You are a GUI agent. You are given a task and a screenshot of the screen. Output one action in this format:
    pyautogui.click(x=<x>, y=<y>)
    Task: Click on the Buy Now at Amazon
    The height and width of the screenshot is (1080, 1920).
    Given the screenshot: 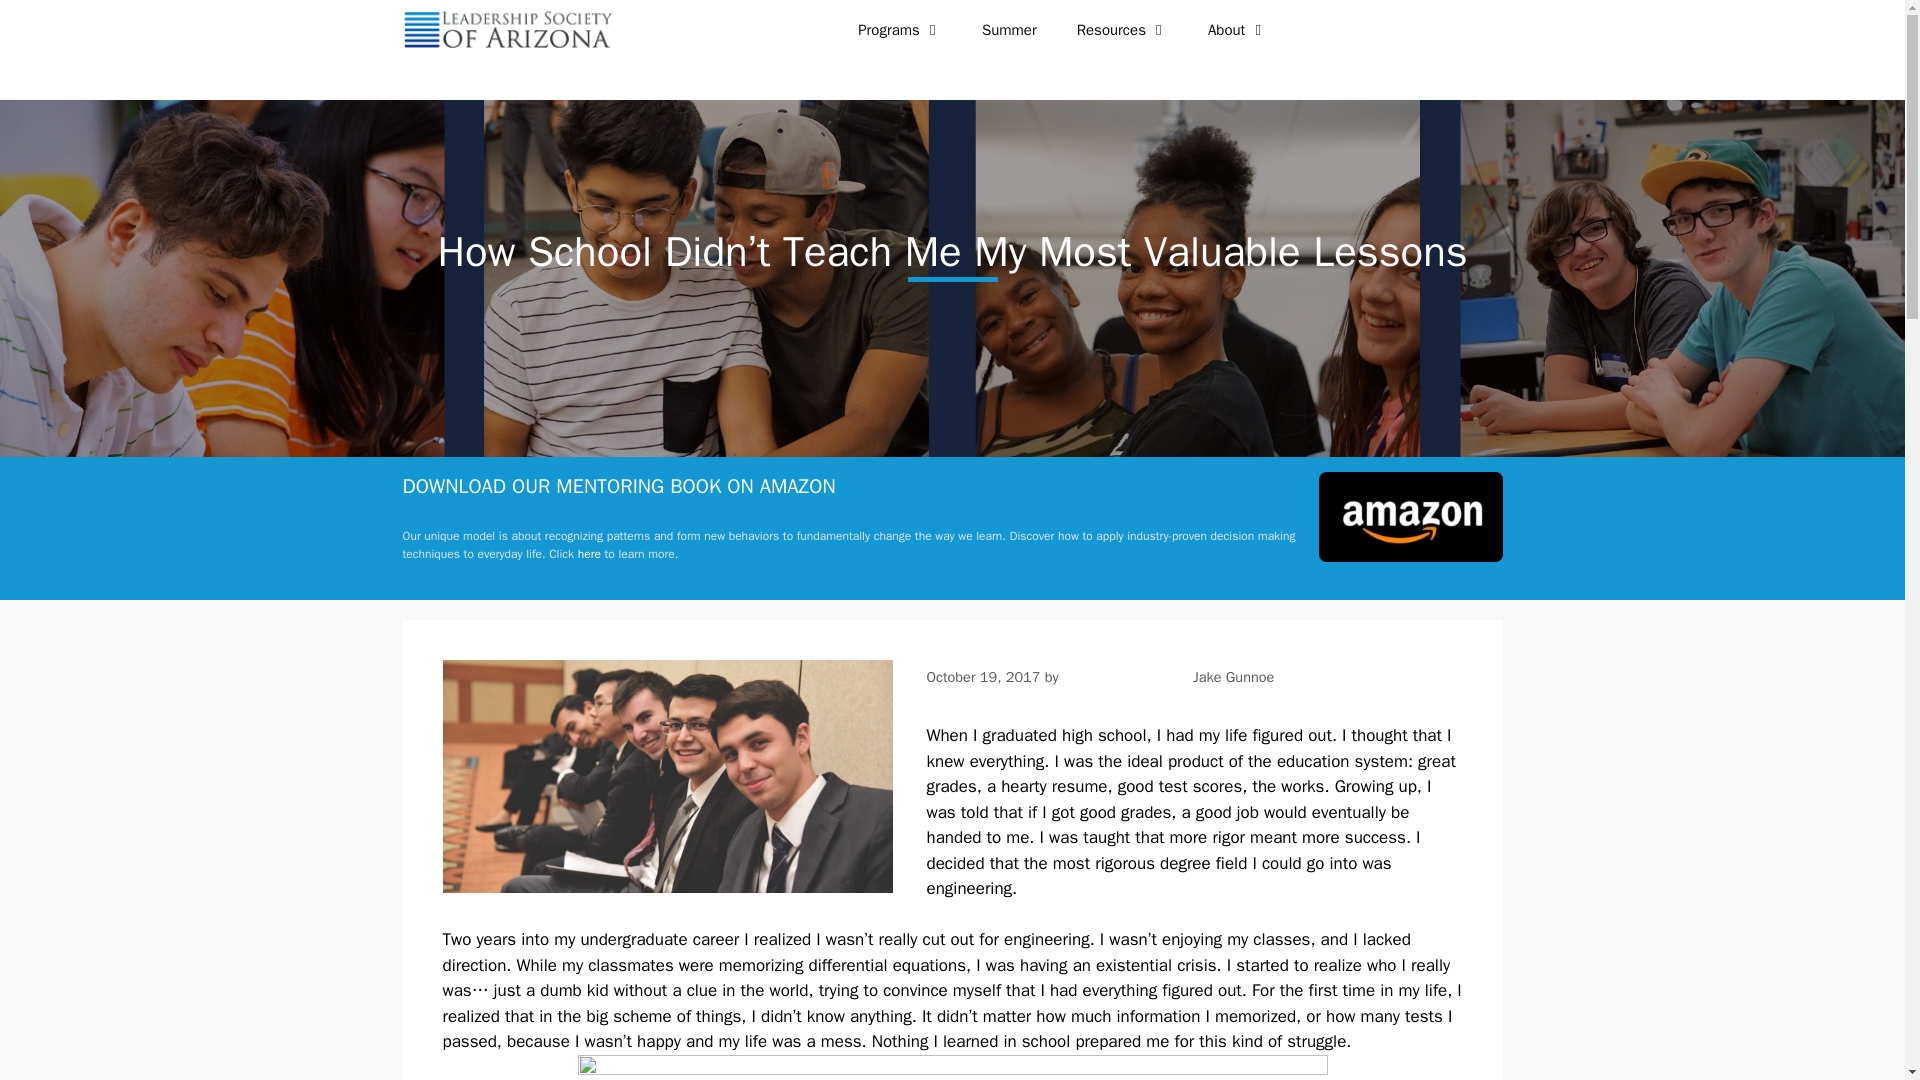 What is the action you would take?
    pyautogui.click(x=1410, y=557)
    